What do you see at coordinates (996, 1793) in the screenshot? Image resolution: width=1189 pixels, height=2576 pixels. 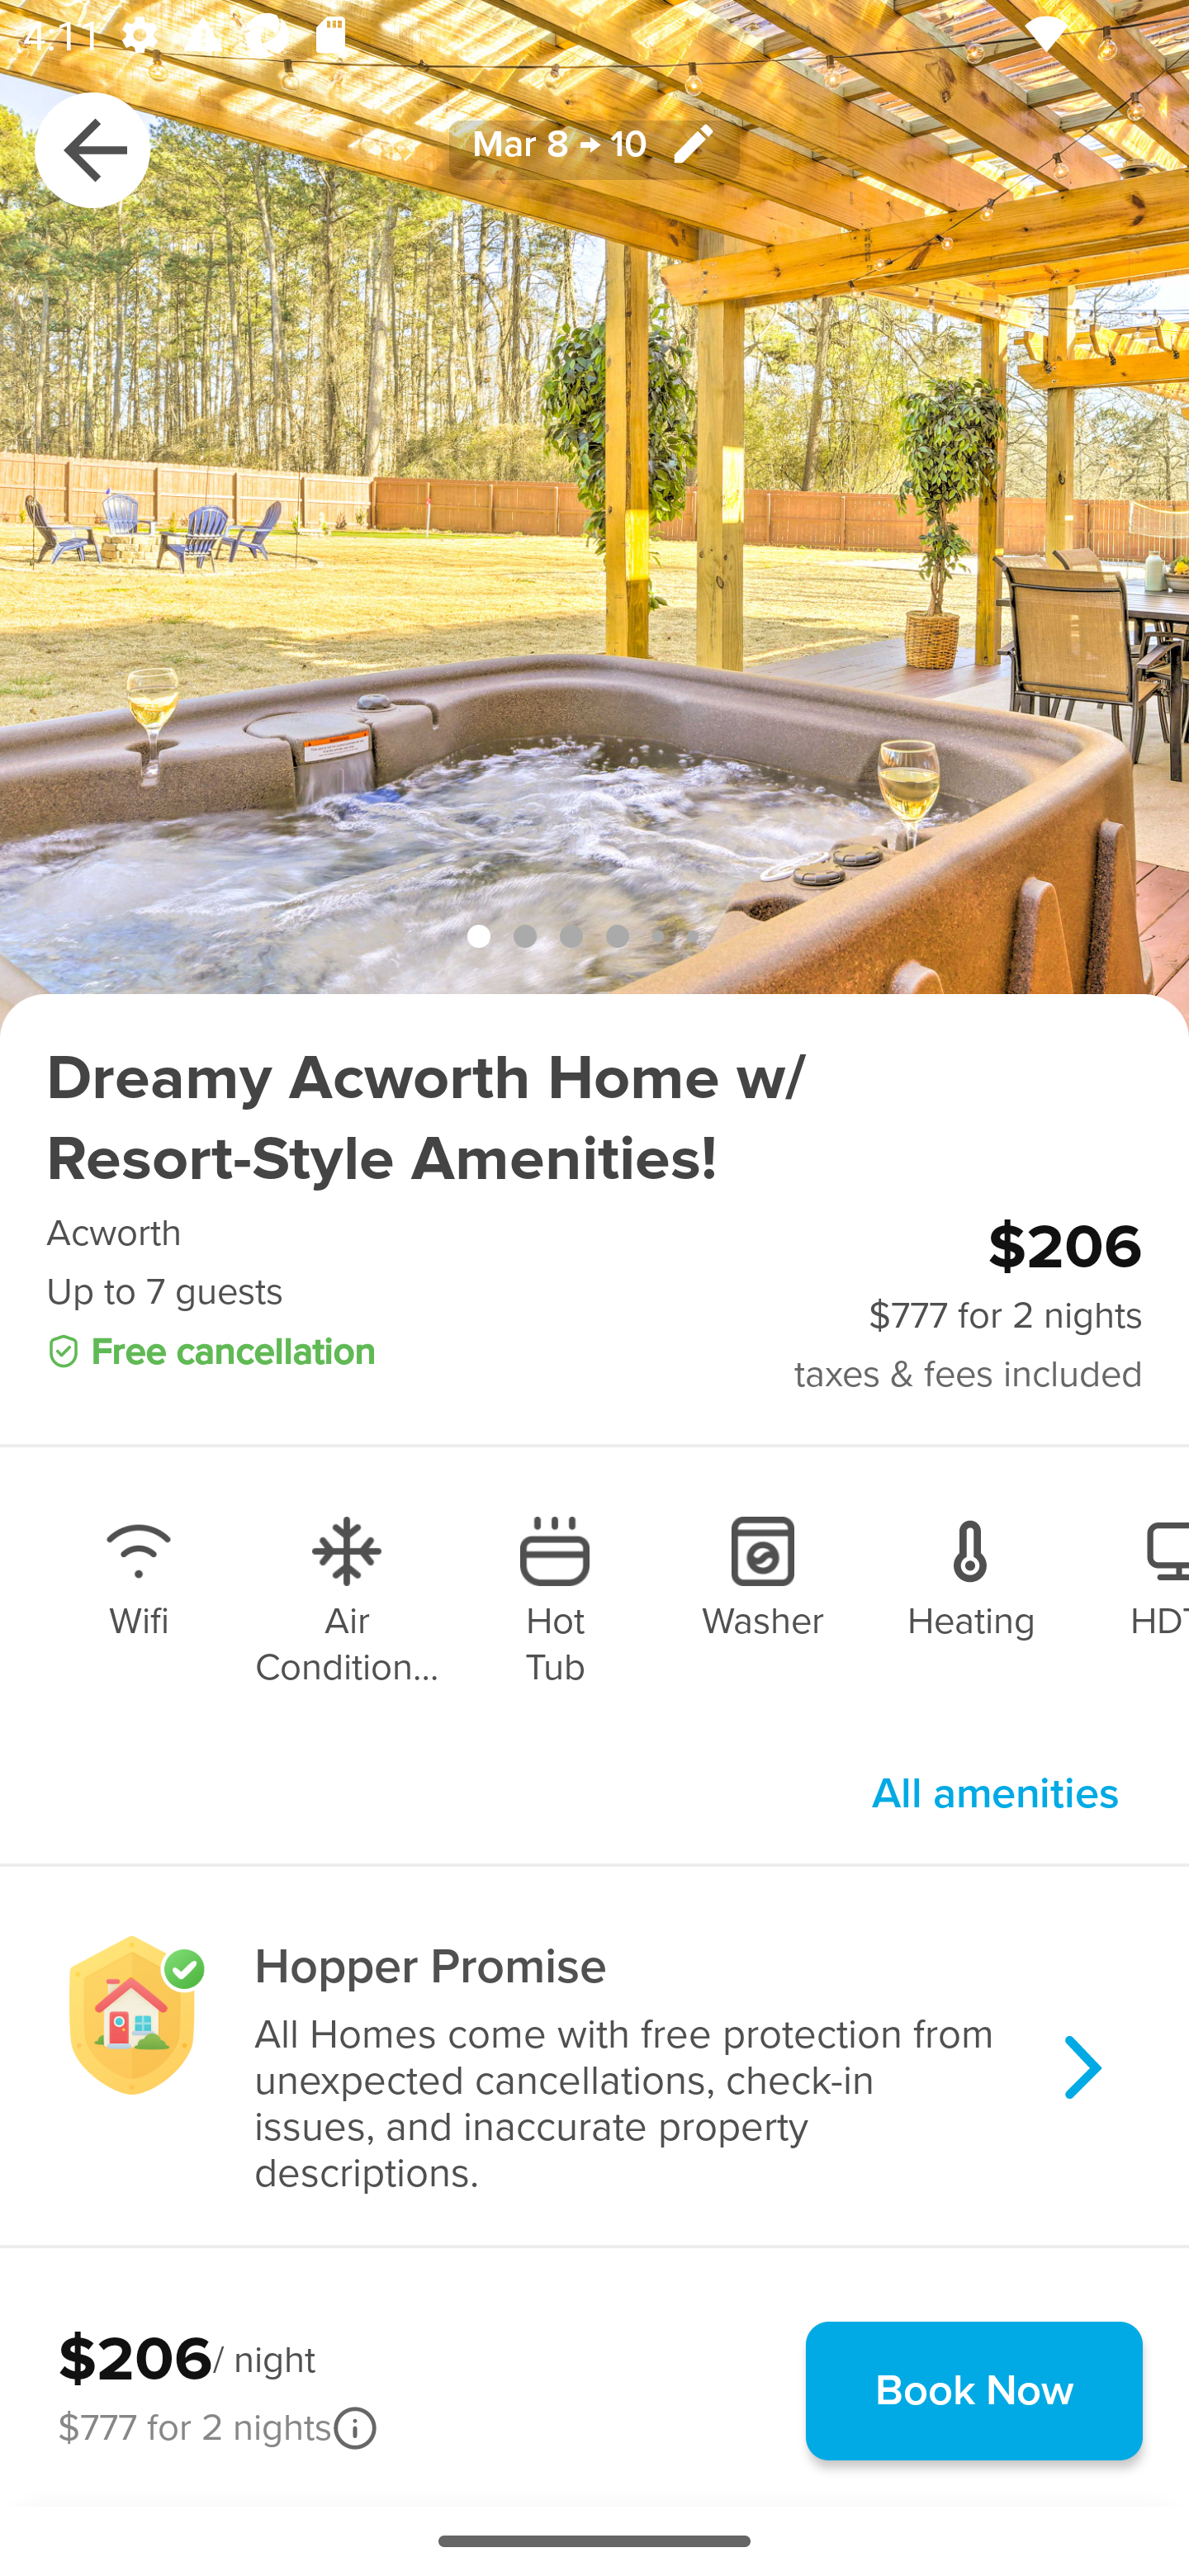 I see `All amenities` at bounding box center [996, 1793].